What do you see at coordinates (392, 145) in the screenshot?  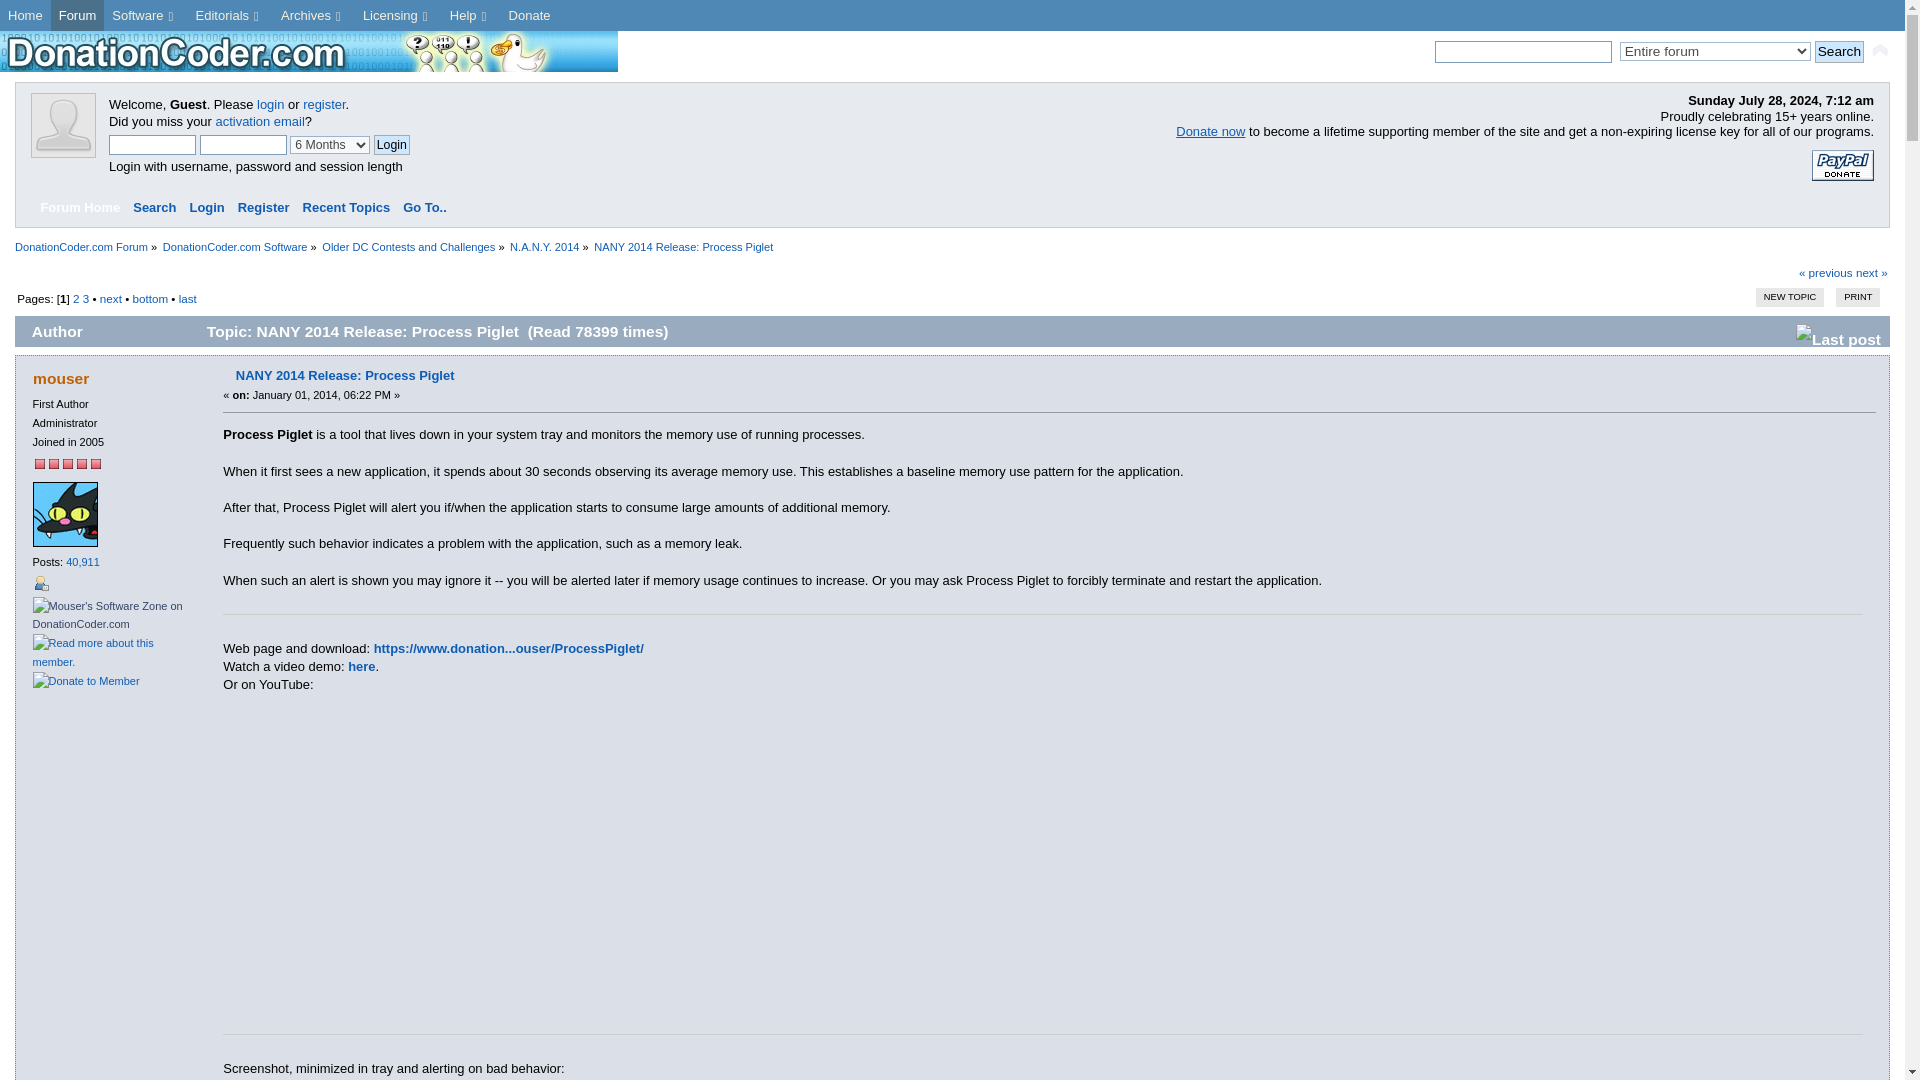 I see `Login` at bounding box center [392, 145].